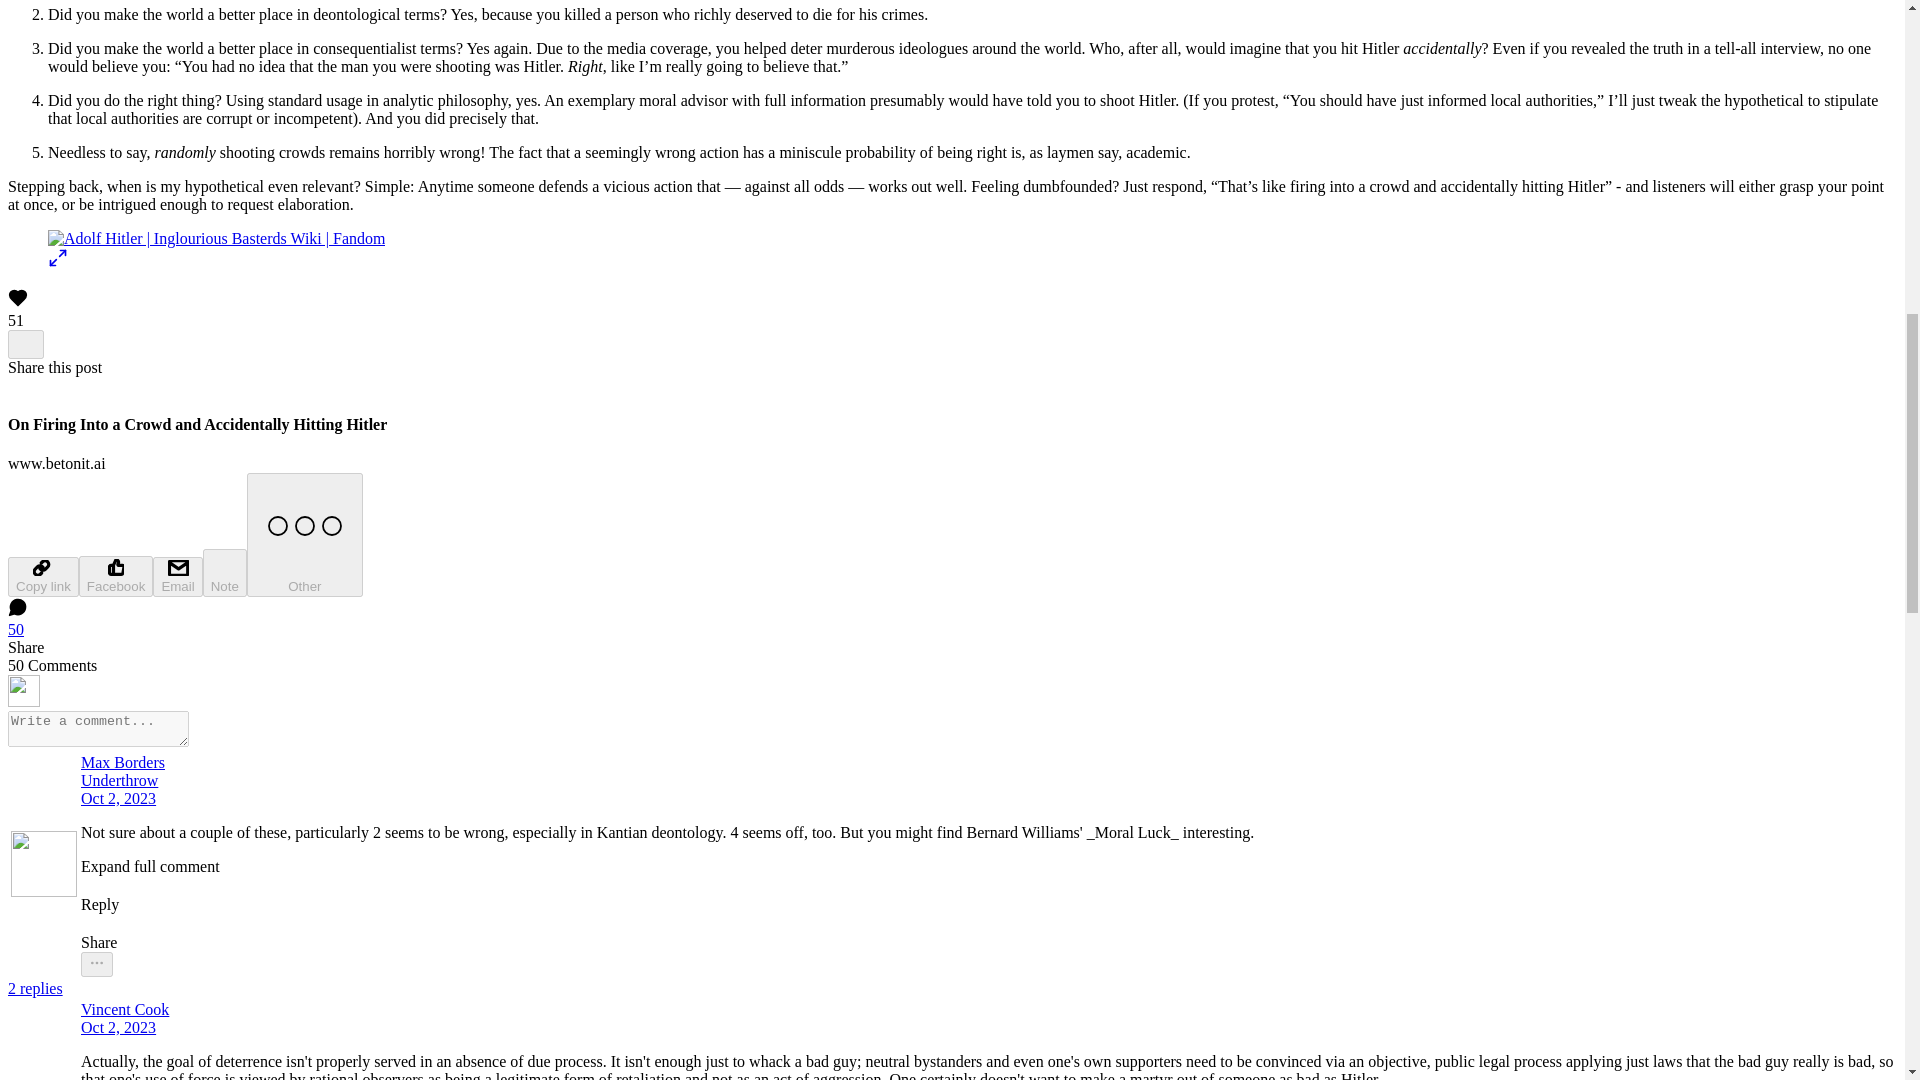 This screenshot has height=1080, width=1920. Describe the element at coordinates (225, 572) in the screenshot. I see `Note` at that location.